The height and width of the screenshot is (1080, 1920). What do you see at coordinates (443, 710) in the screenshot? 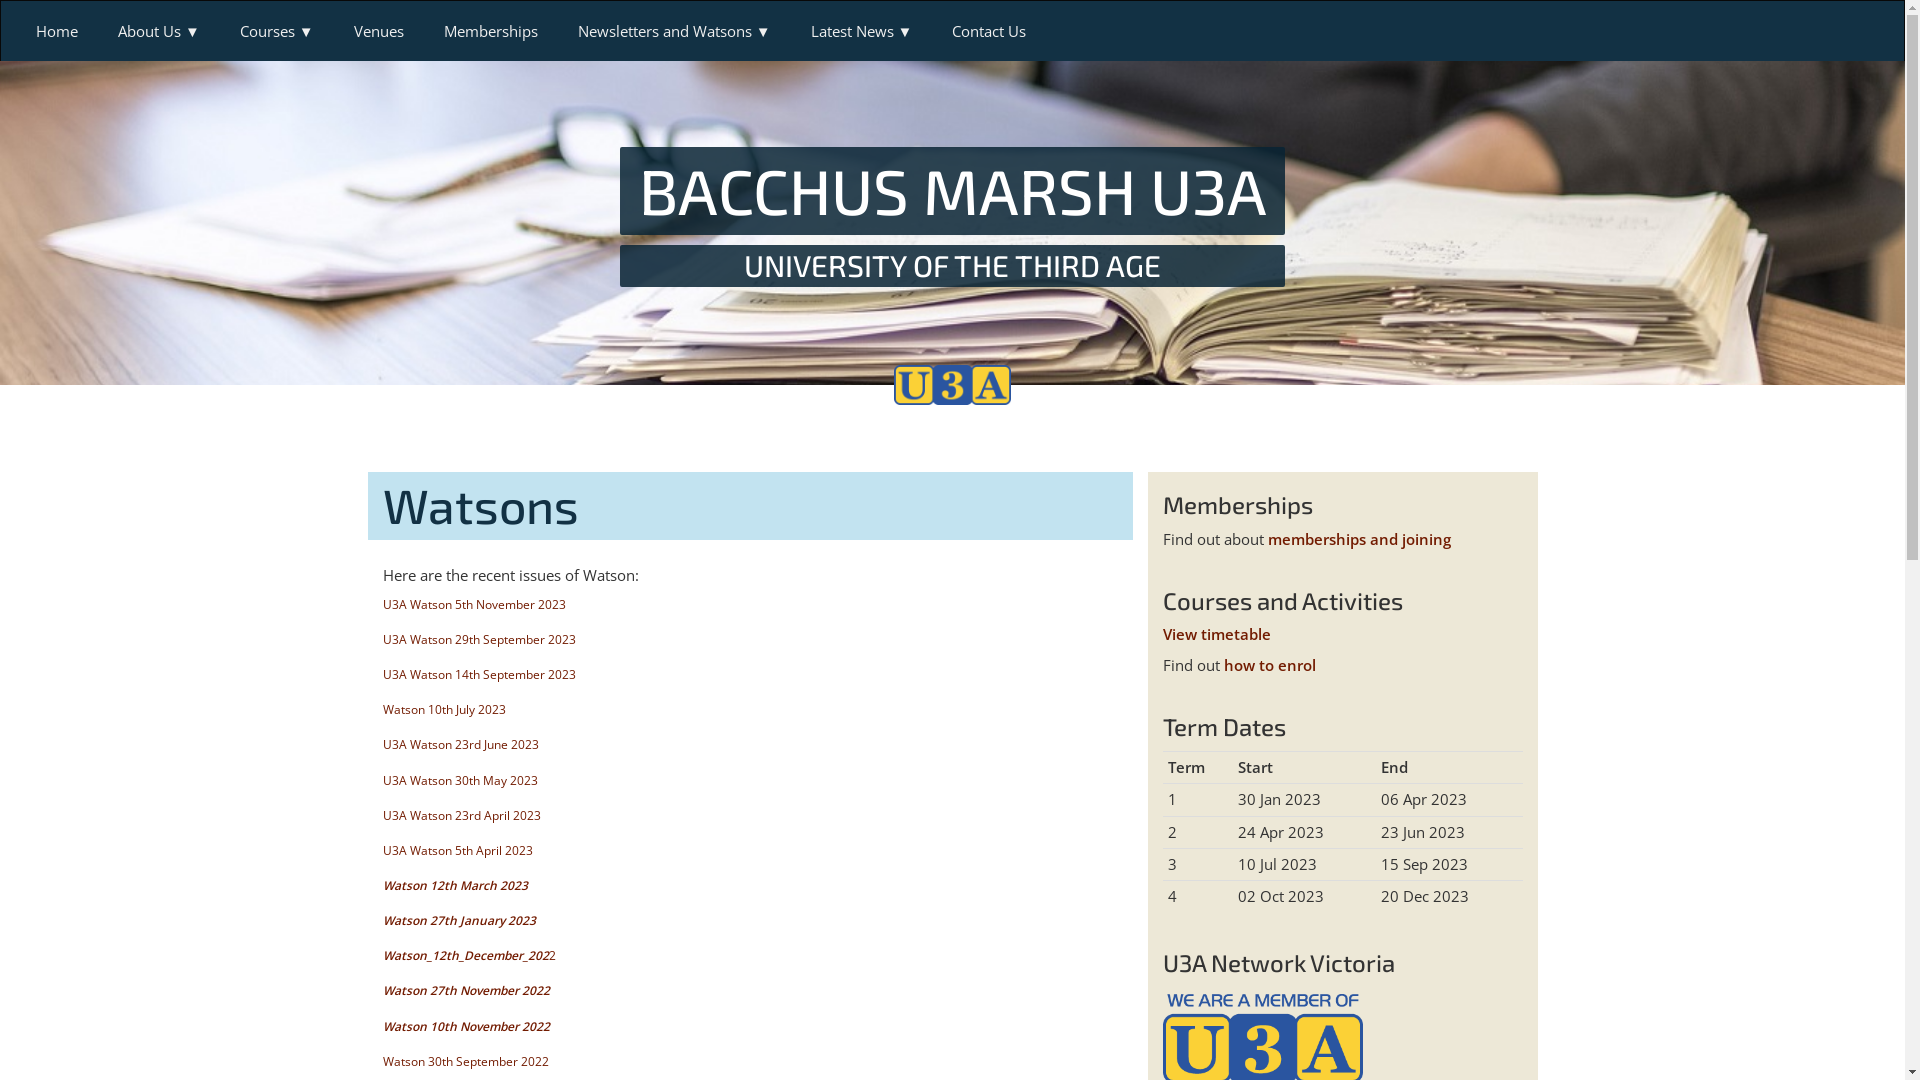
I see `Watson 10th July 2023` at bounding box center [443, 710].